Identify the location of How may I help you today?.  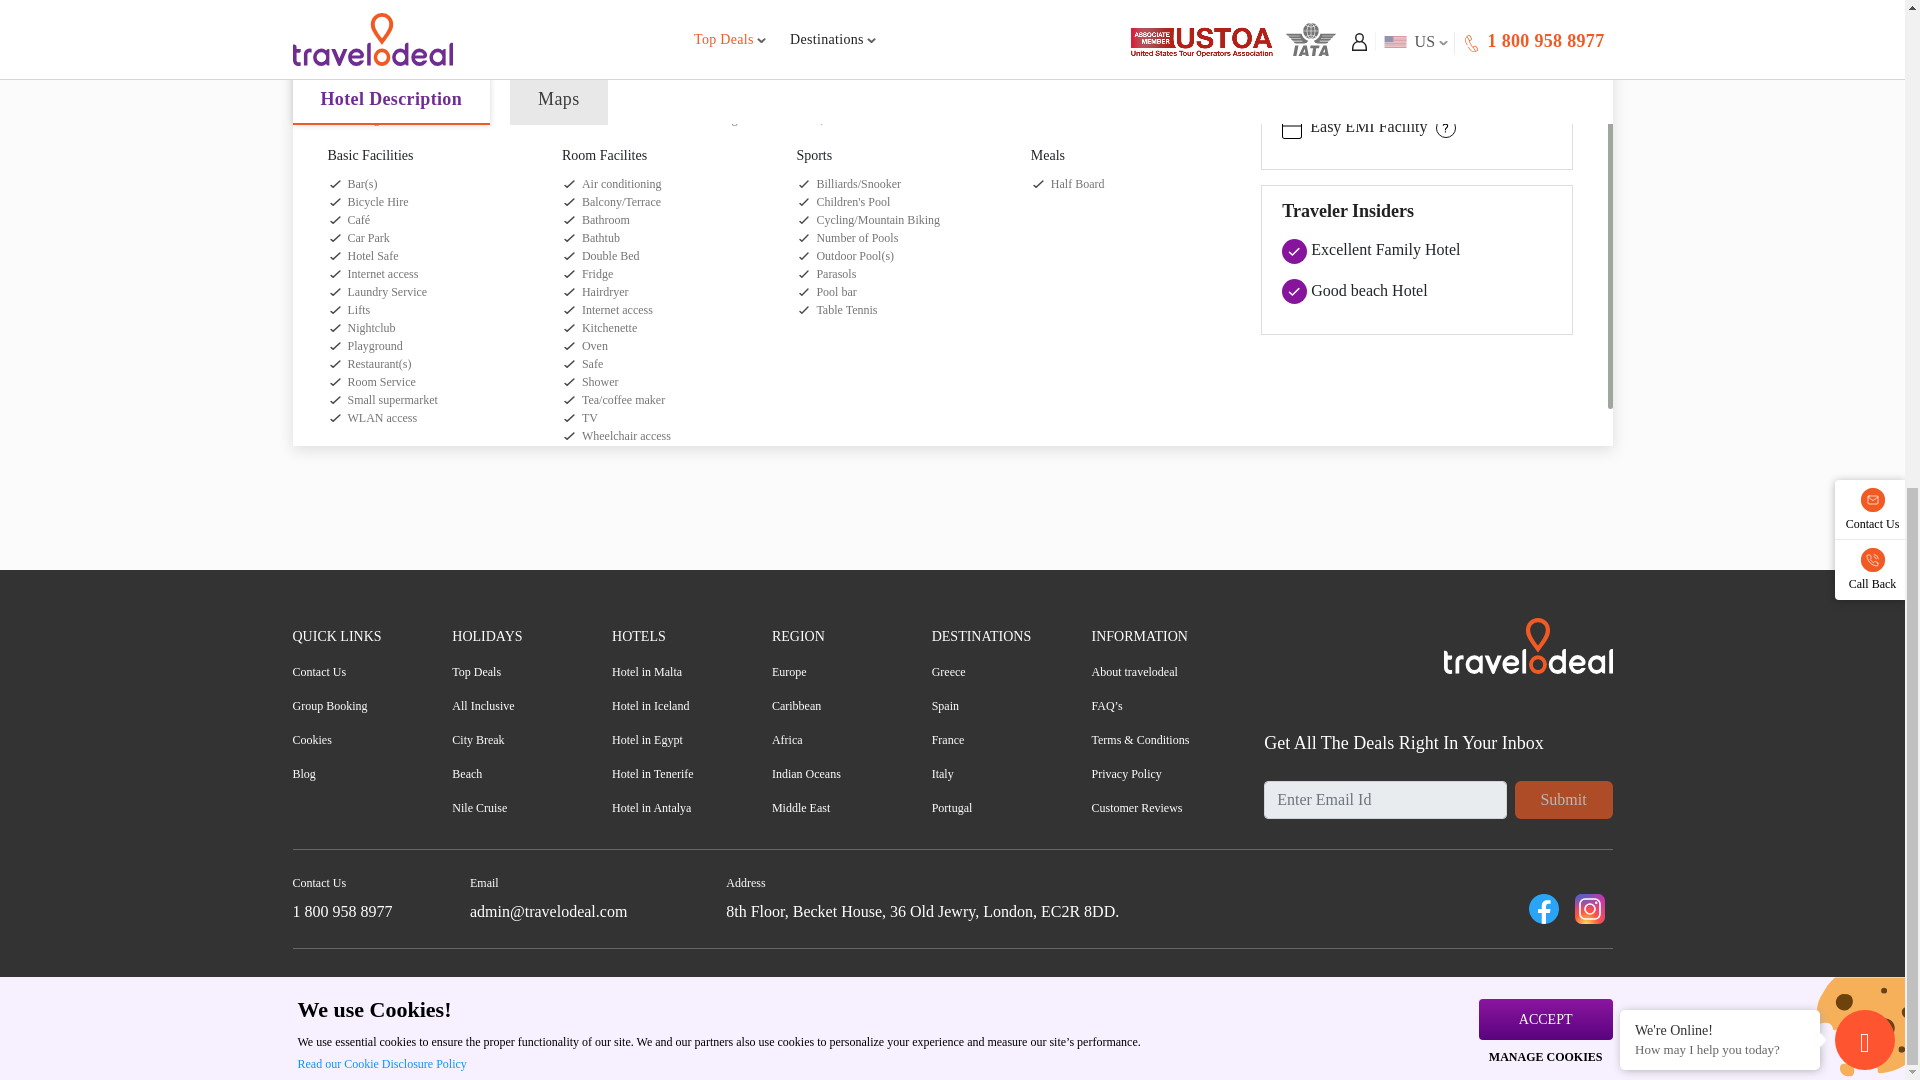
(1720, 164).